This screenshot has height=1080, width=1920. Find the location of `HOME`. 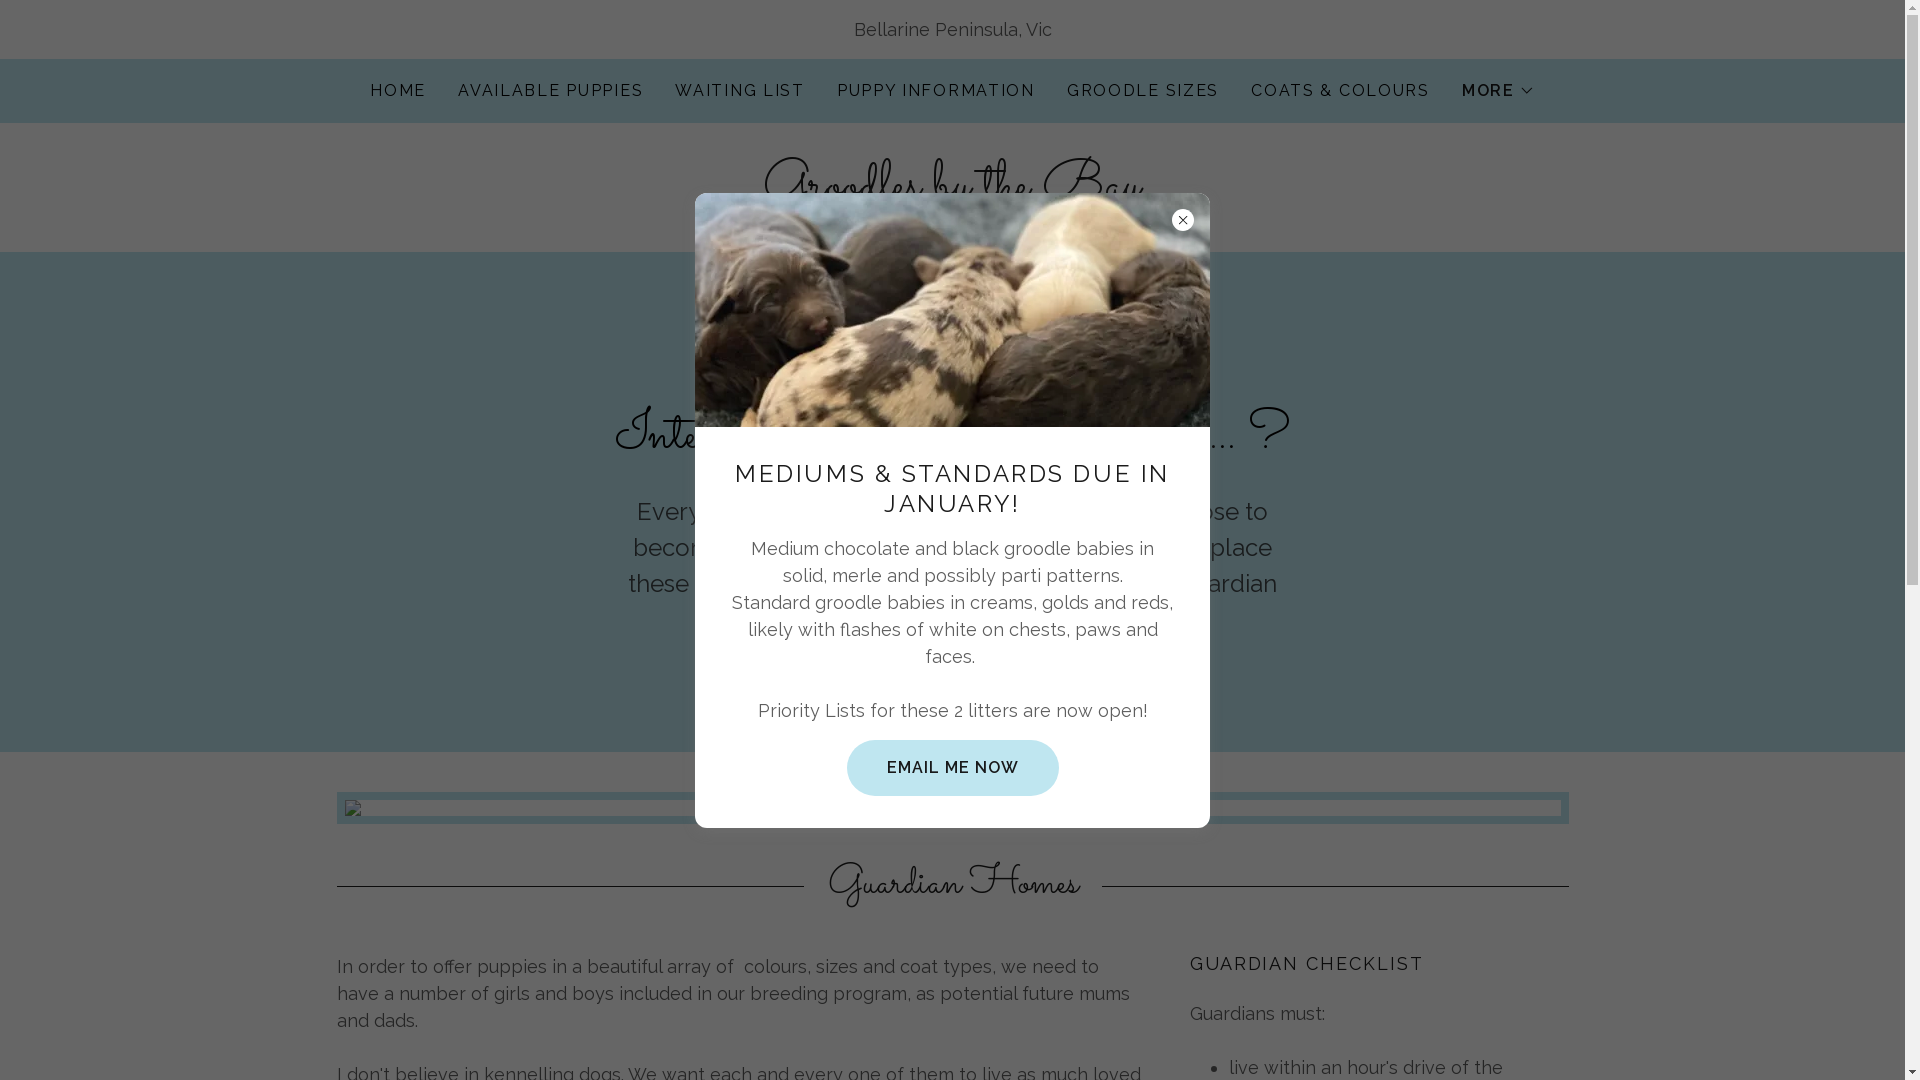

HOME is located at coordinates (398, 91).